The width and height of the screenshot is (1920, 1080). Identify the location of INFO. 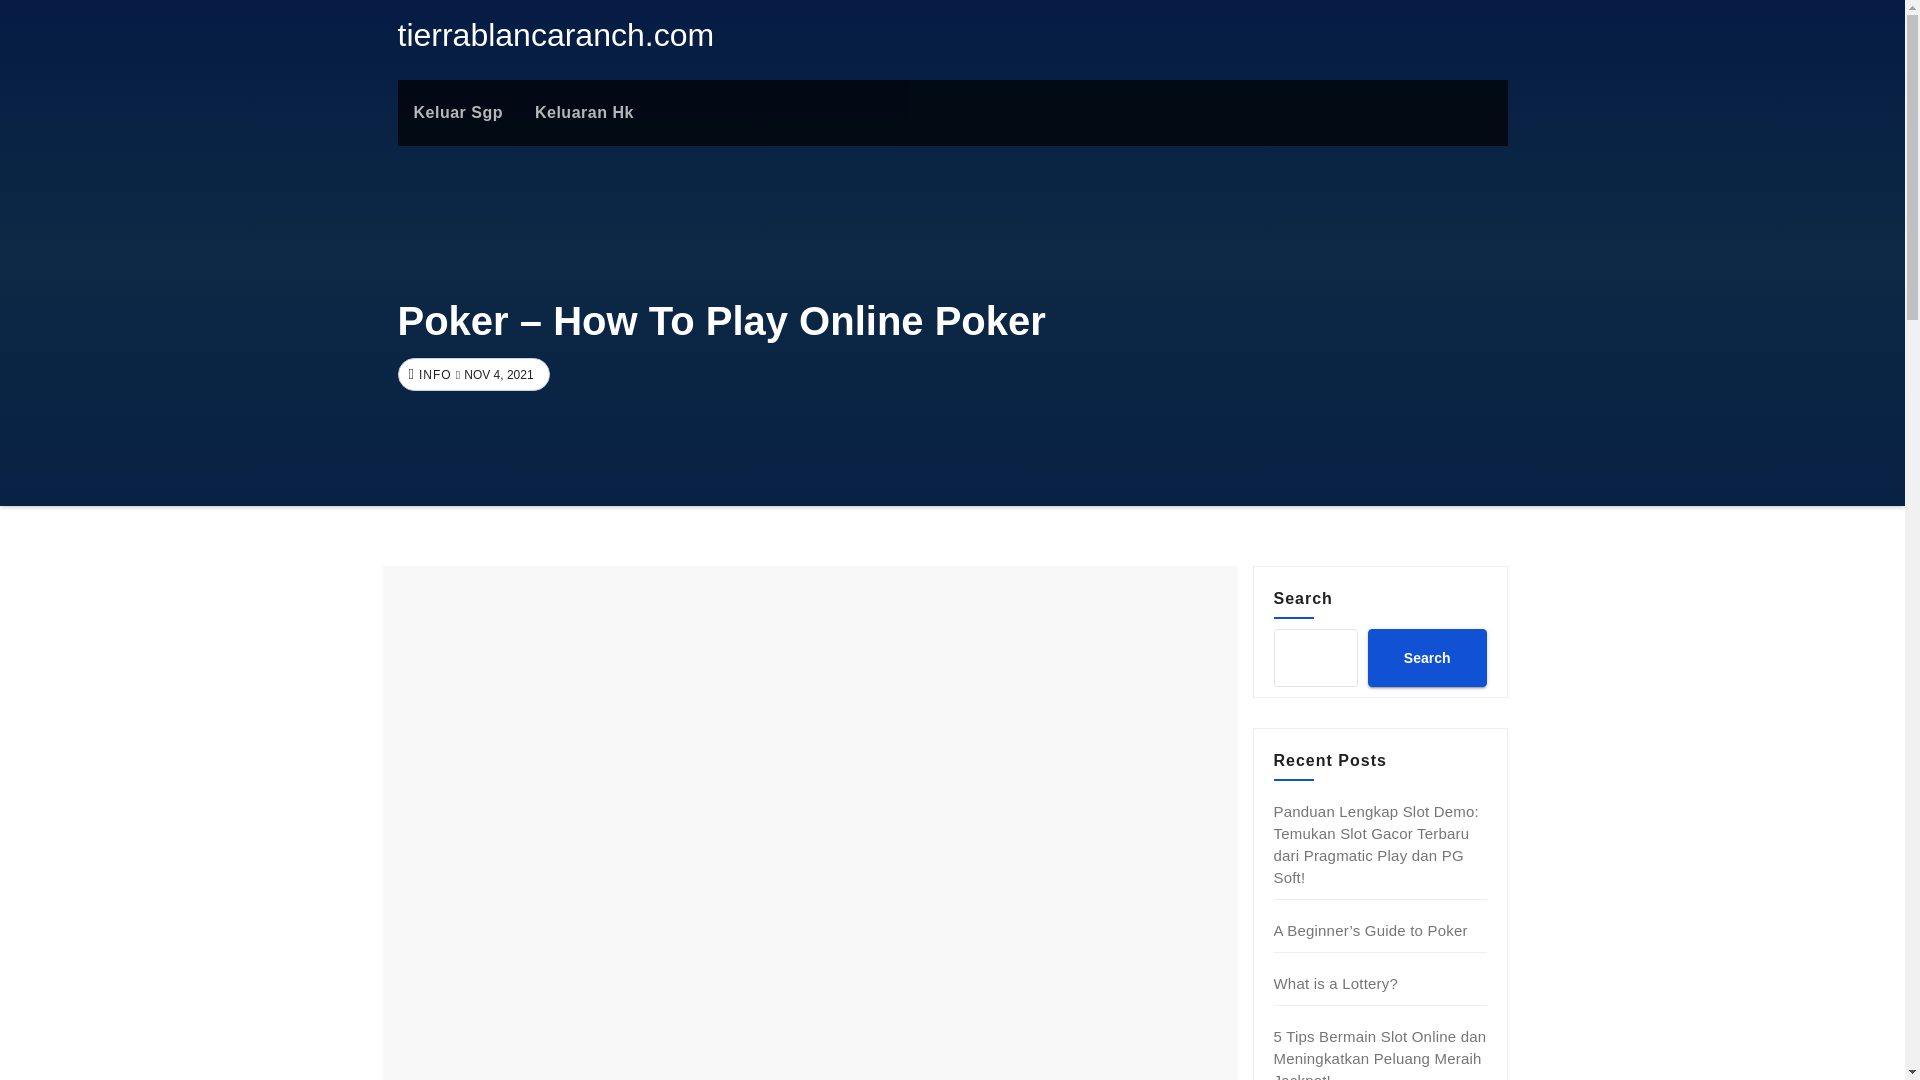
(432, 375).